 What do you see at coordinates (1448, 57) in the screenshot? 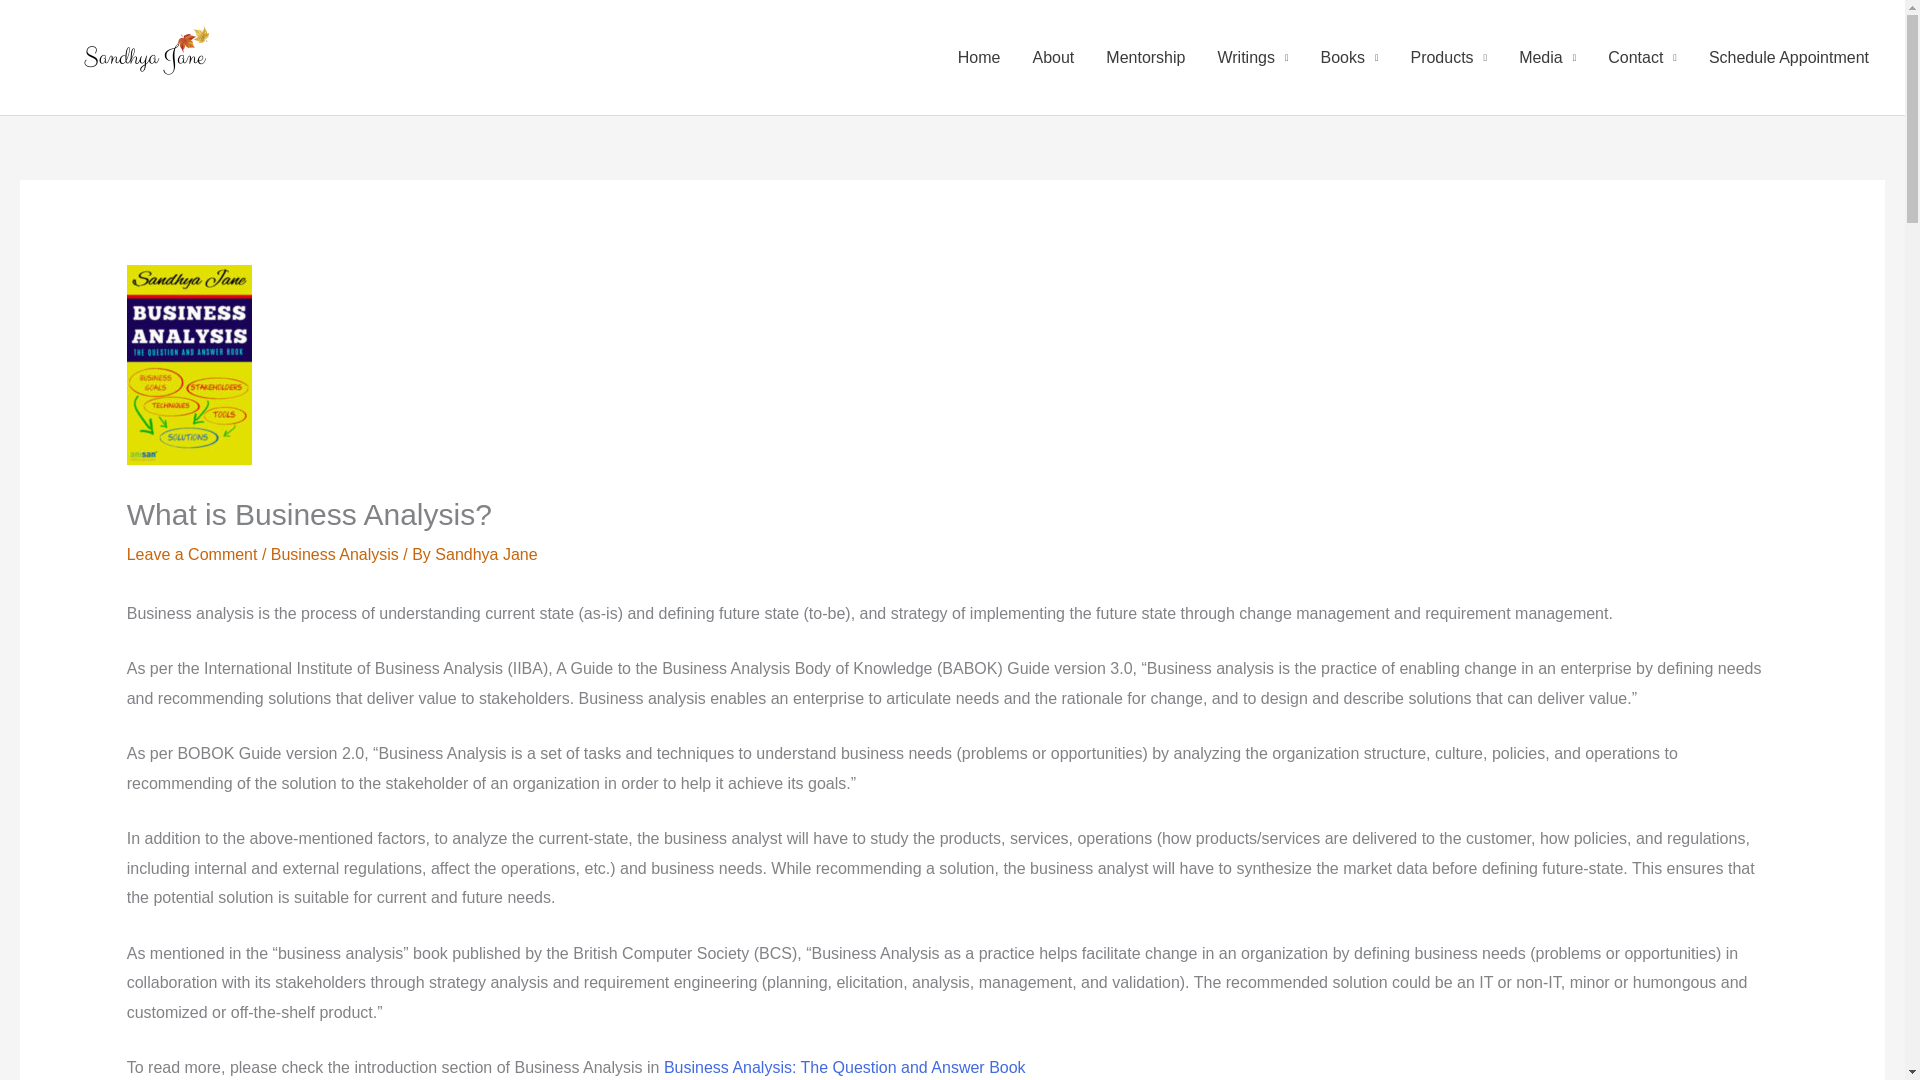
I see `Products` at bounding box center [1448, 57].